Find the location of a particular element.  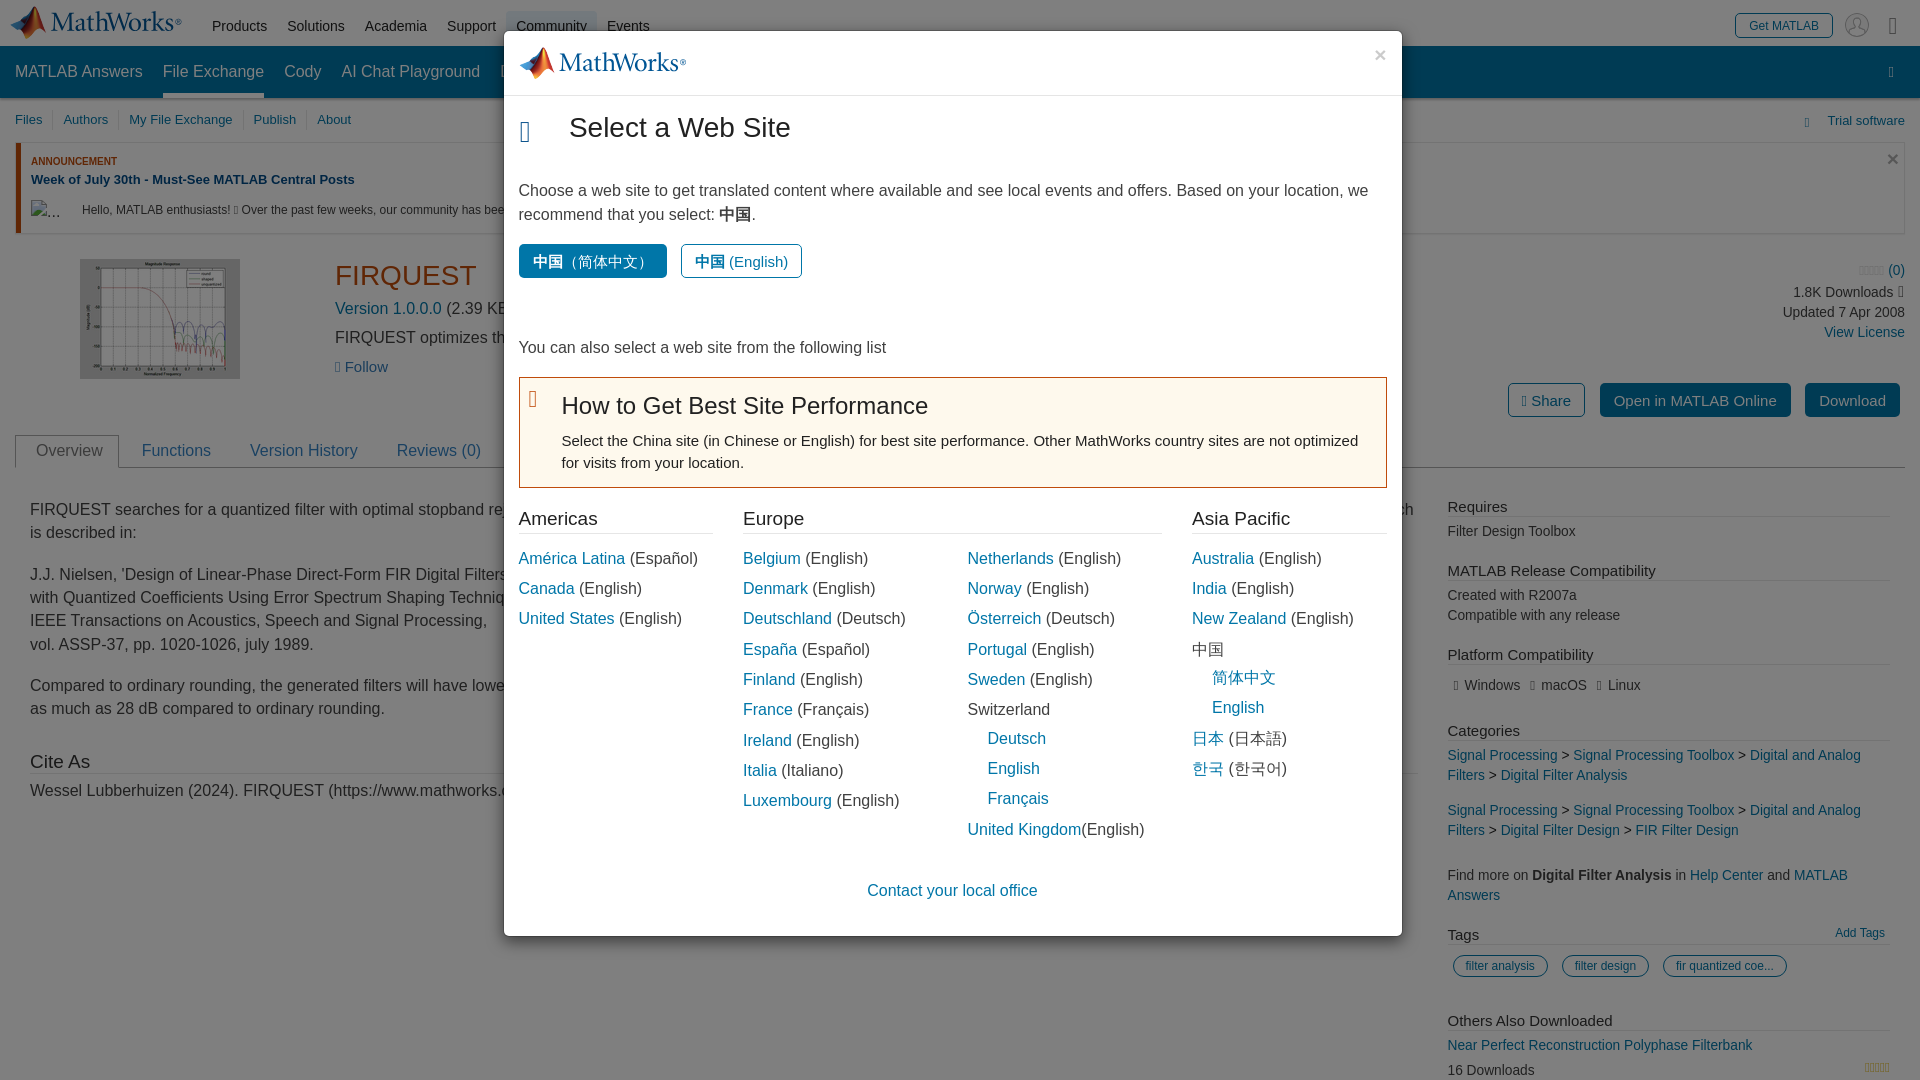

Sign In to Your MathWorks Account is located at coordinates (1856, 24).